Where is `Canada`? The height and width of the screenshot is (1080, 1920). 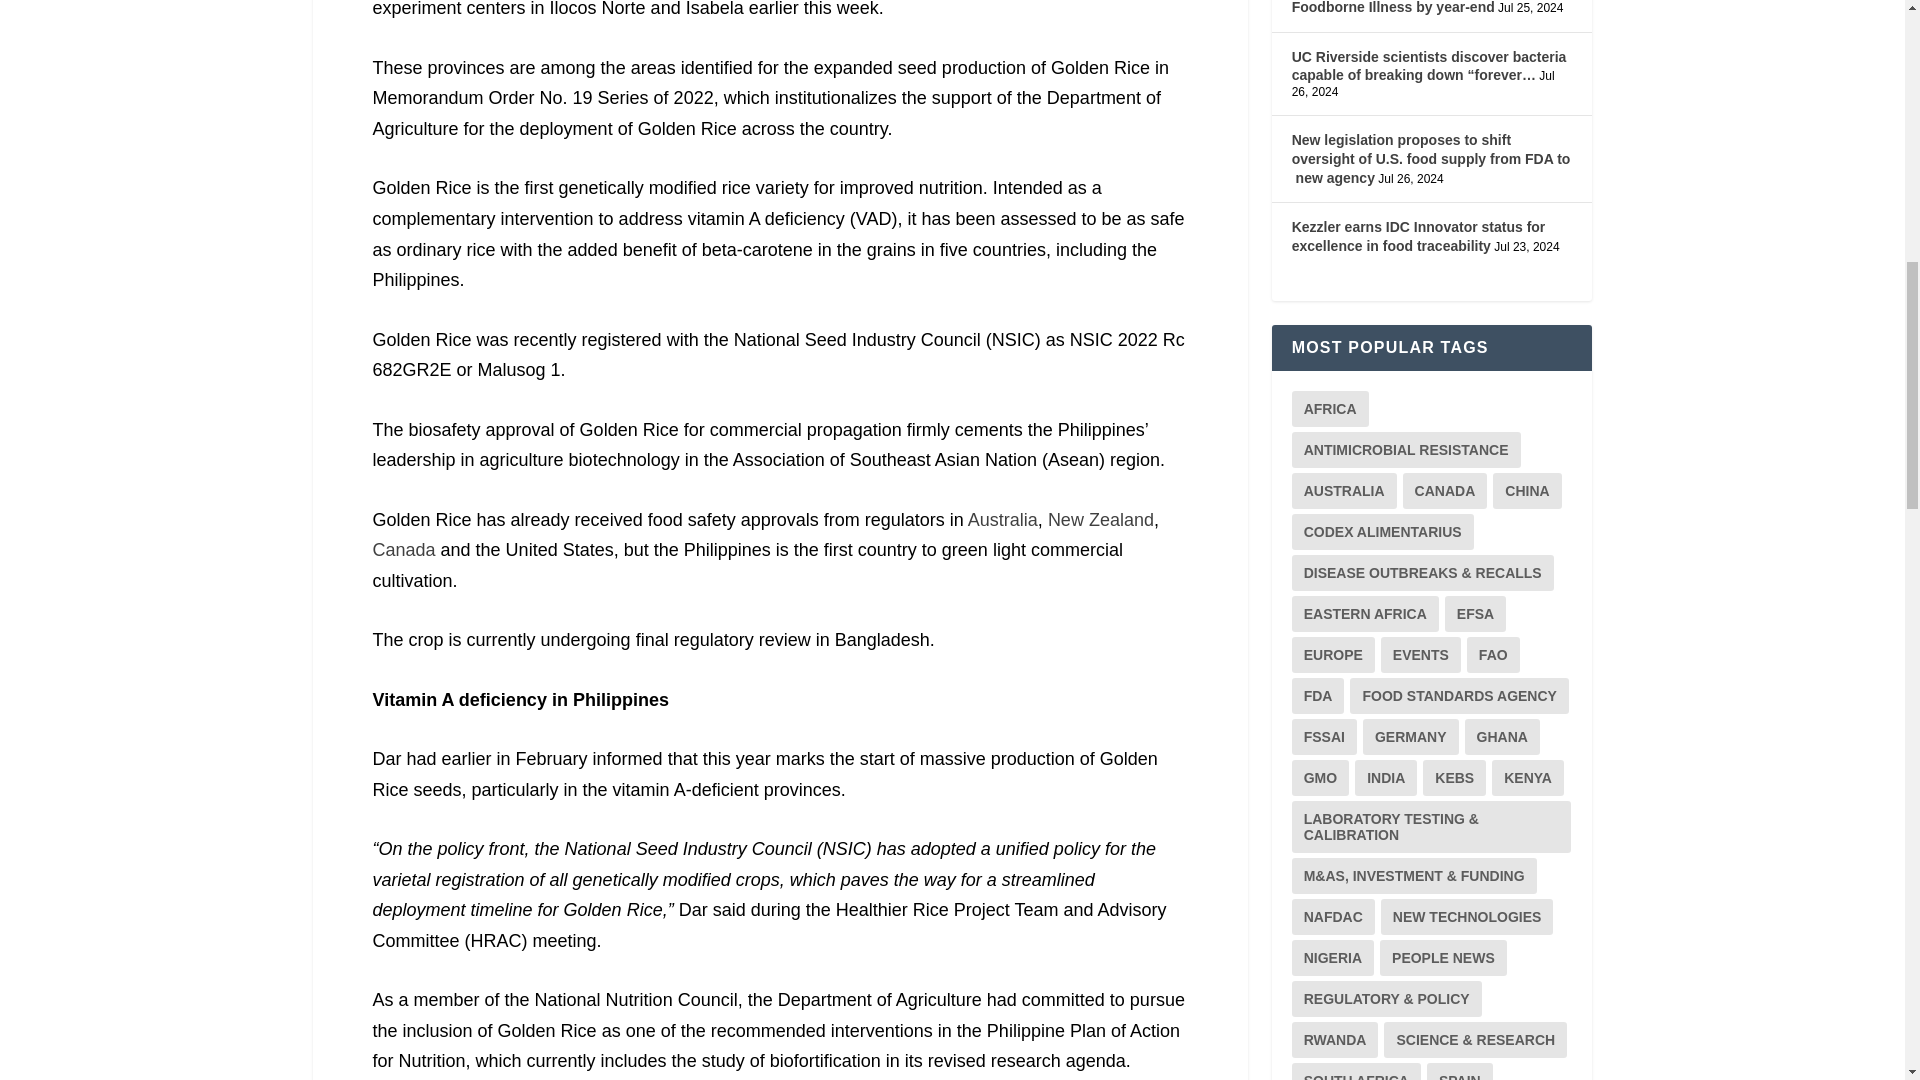 Canada is located at coordinates (404, 550).